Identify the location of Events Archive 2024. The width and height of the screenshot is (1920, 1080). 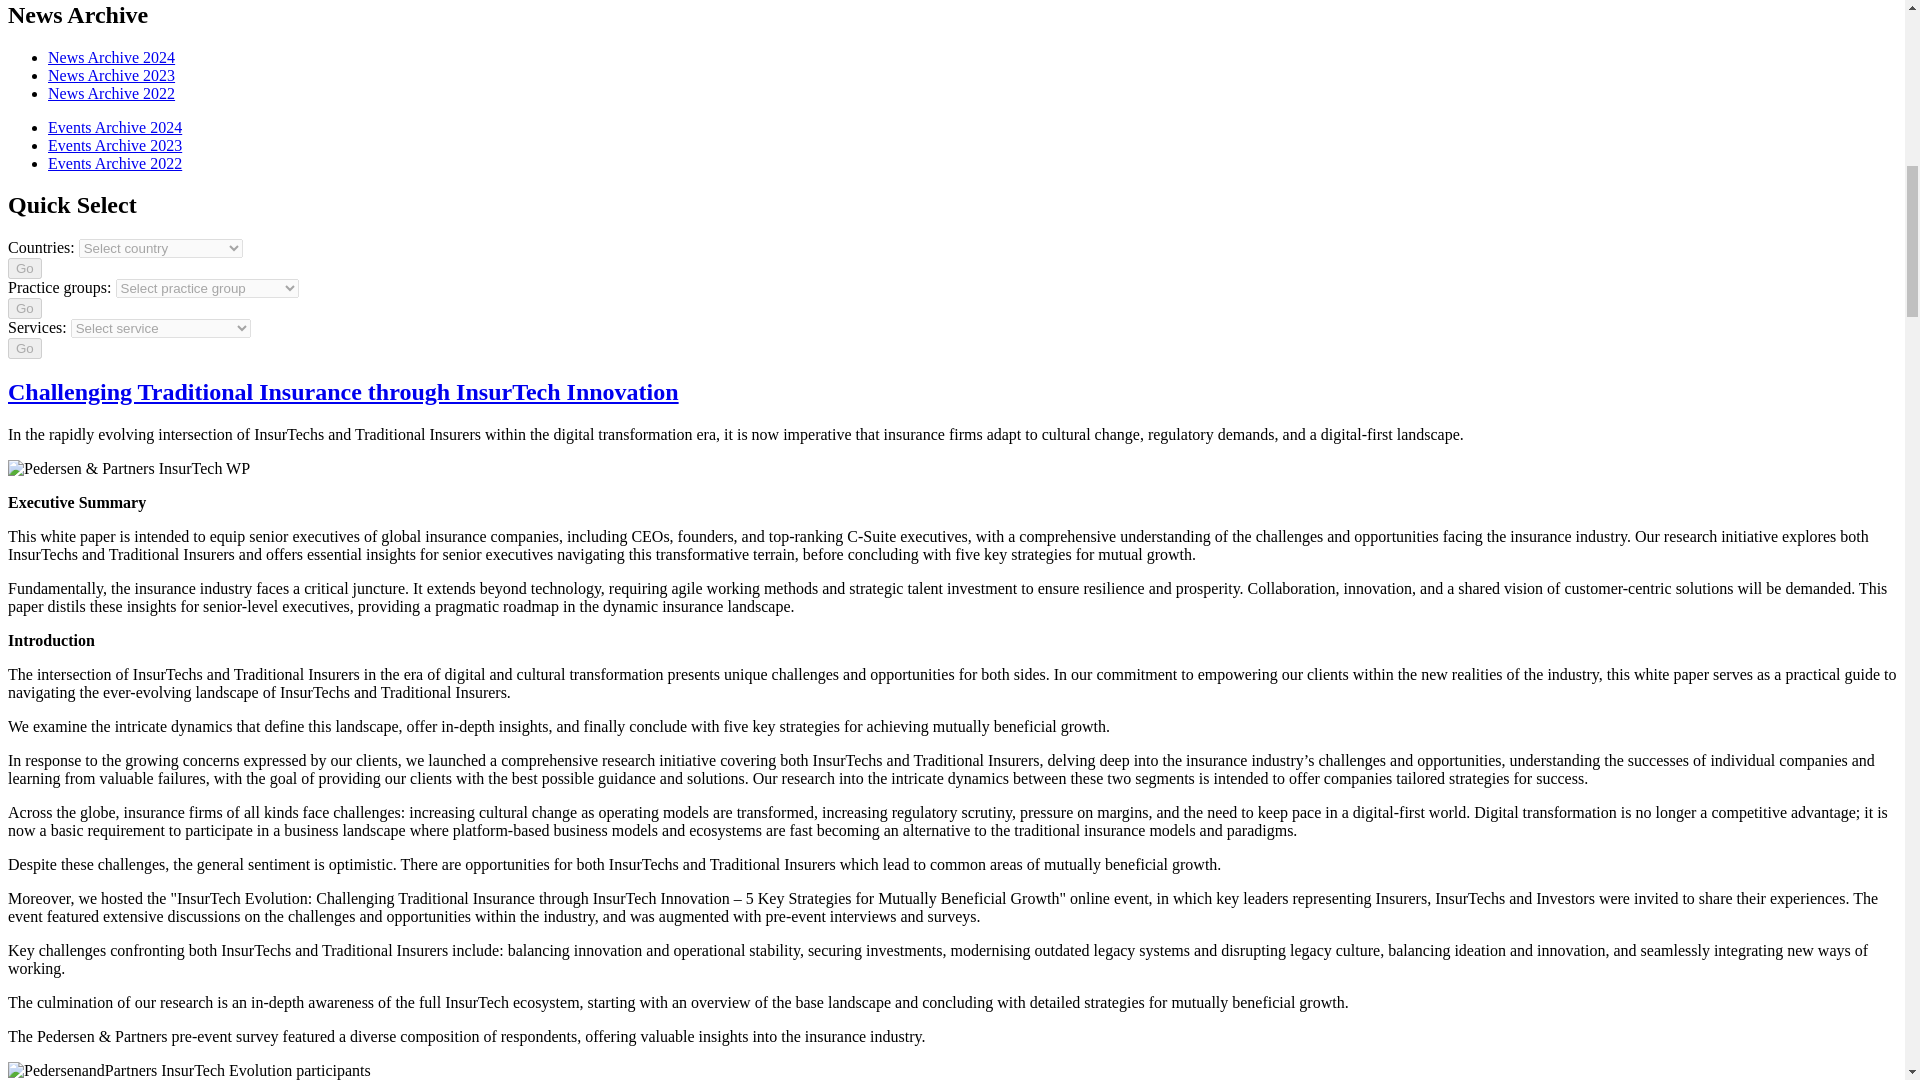
(115, 126).